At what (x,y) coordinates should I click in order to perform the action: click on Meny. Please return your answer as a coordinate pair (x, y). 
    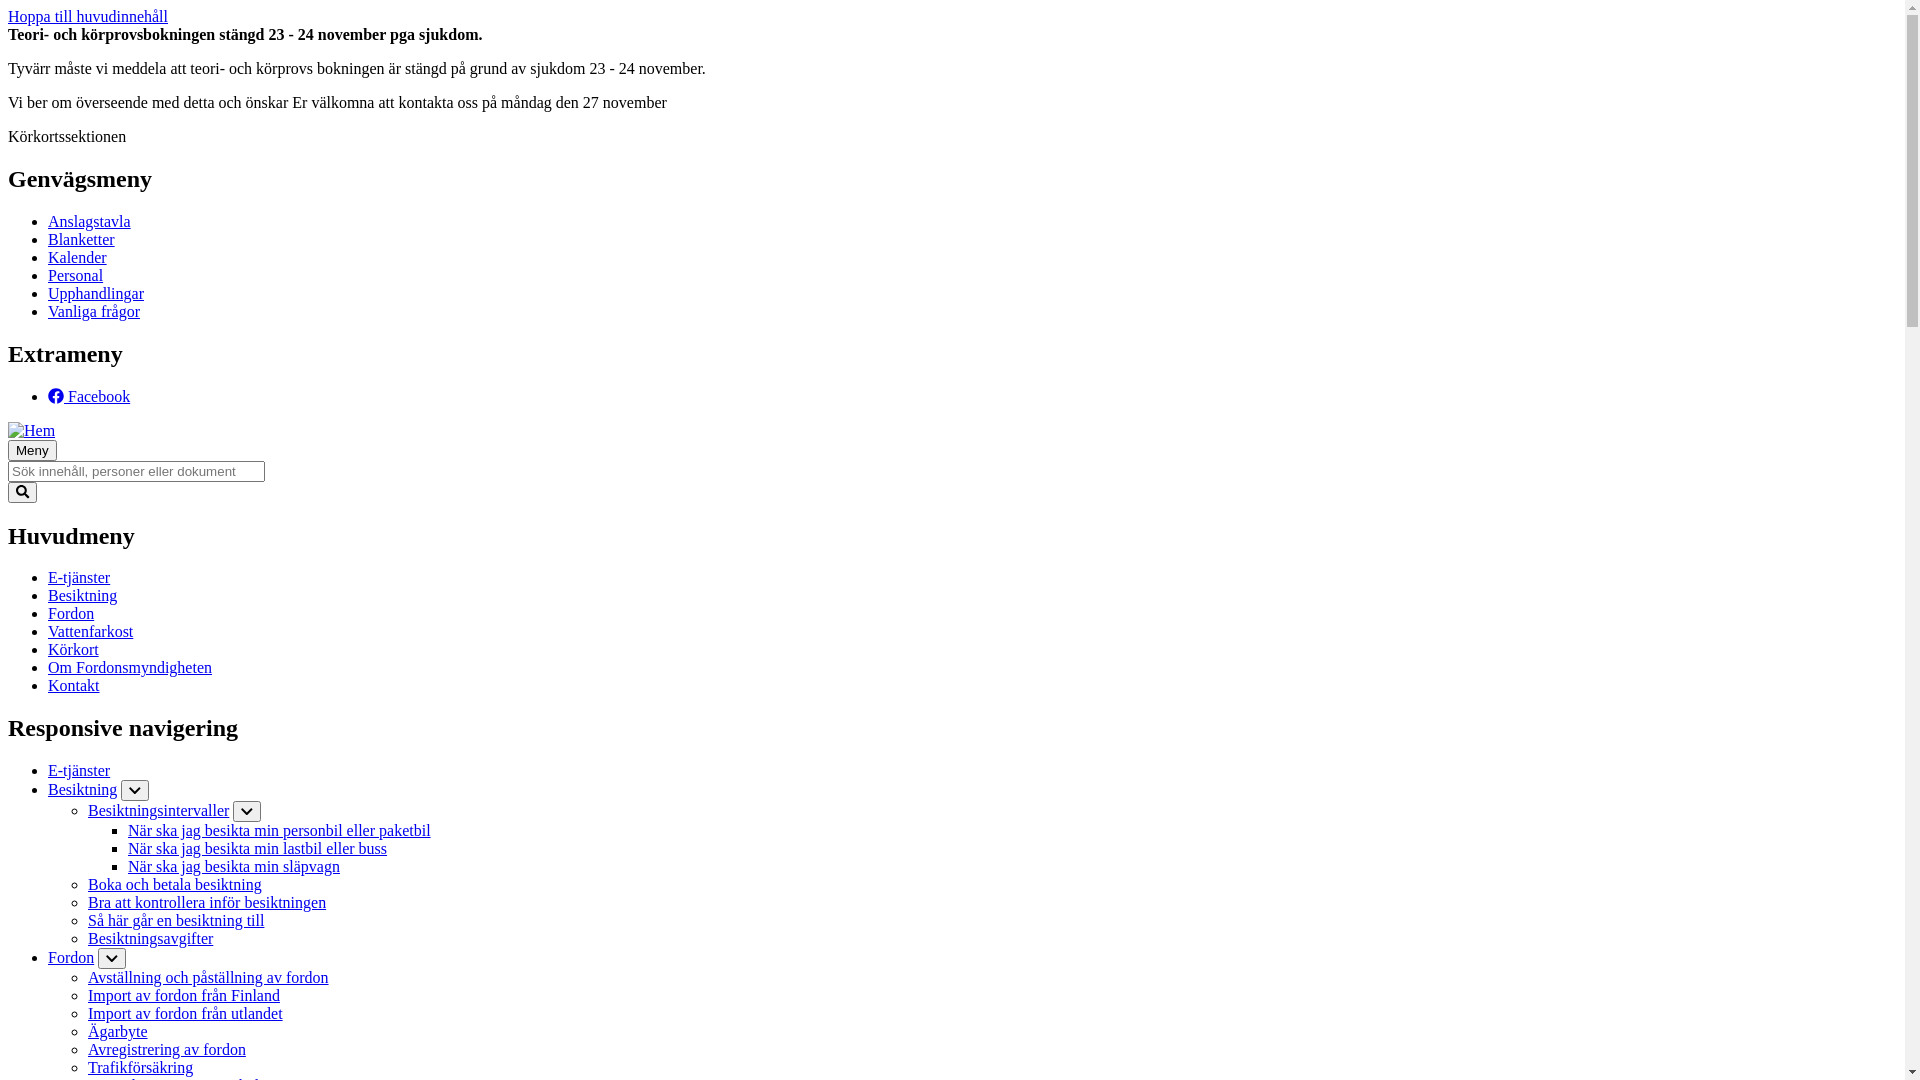
    Looking at the image, I should click on (32, 450).